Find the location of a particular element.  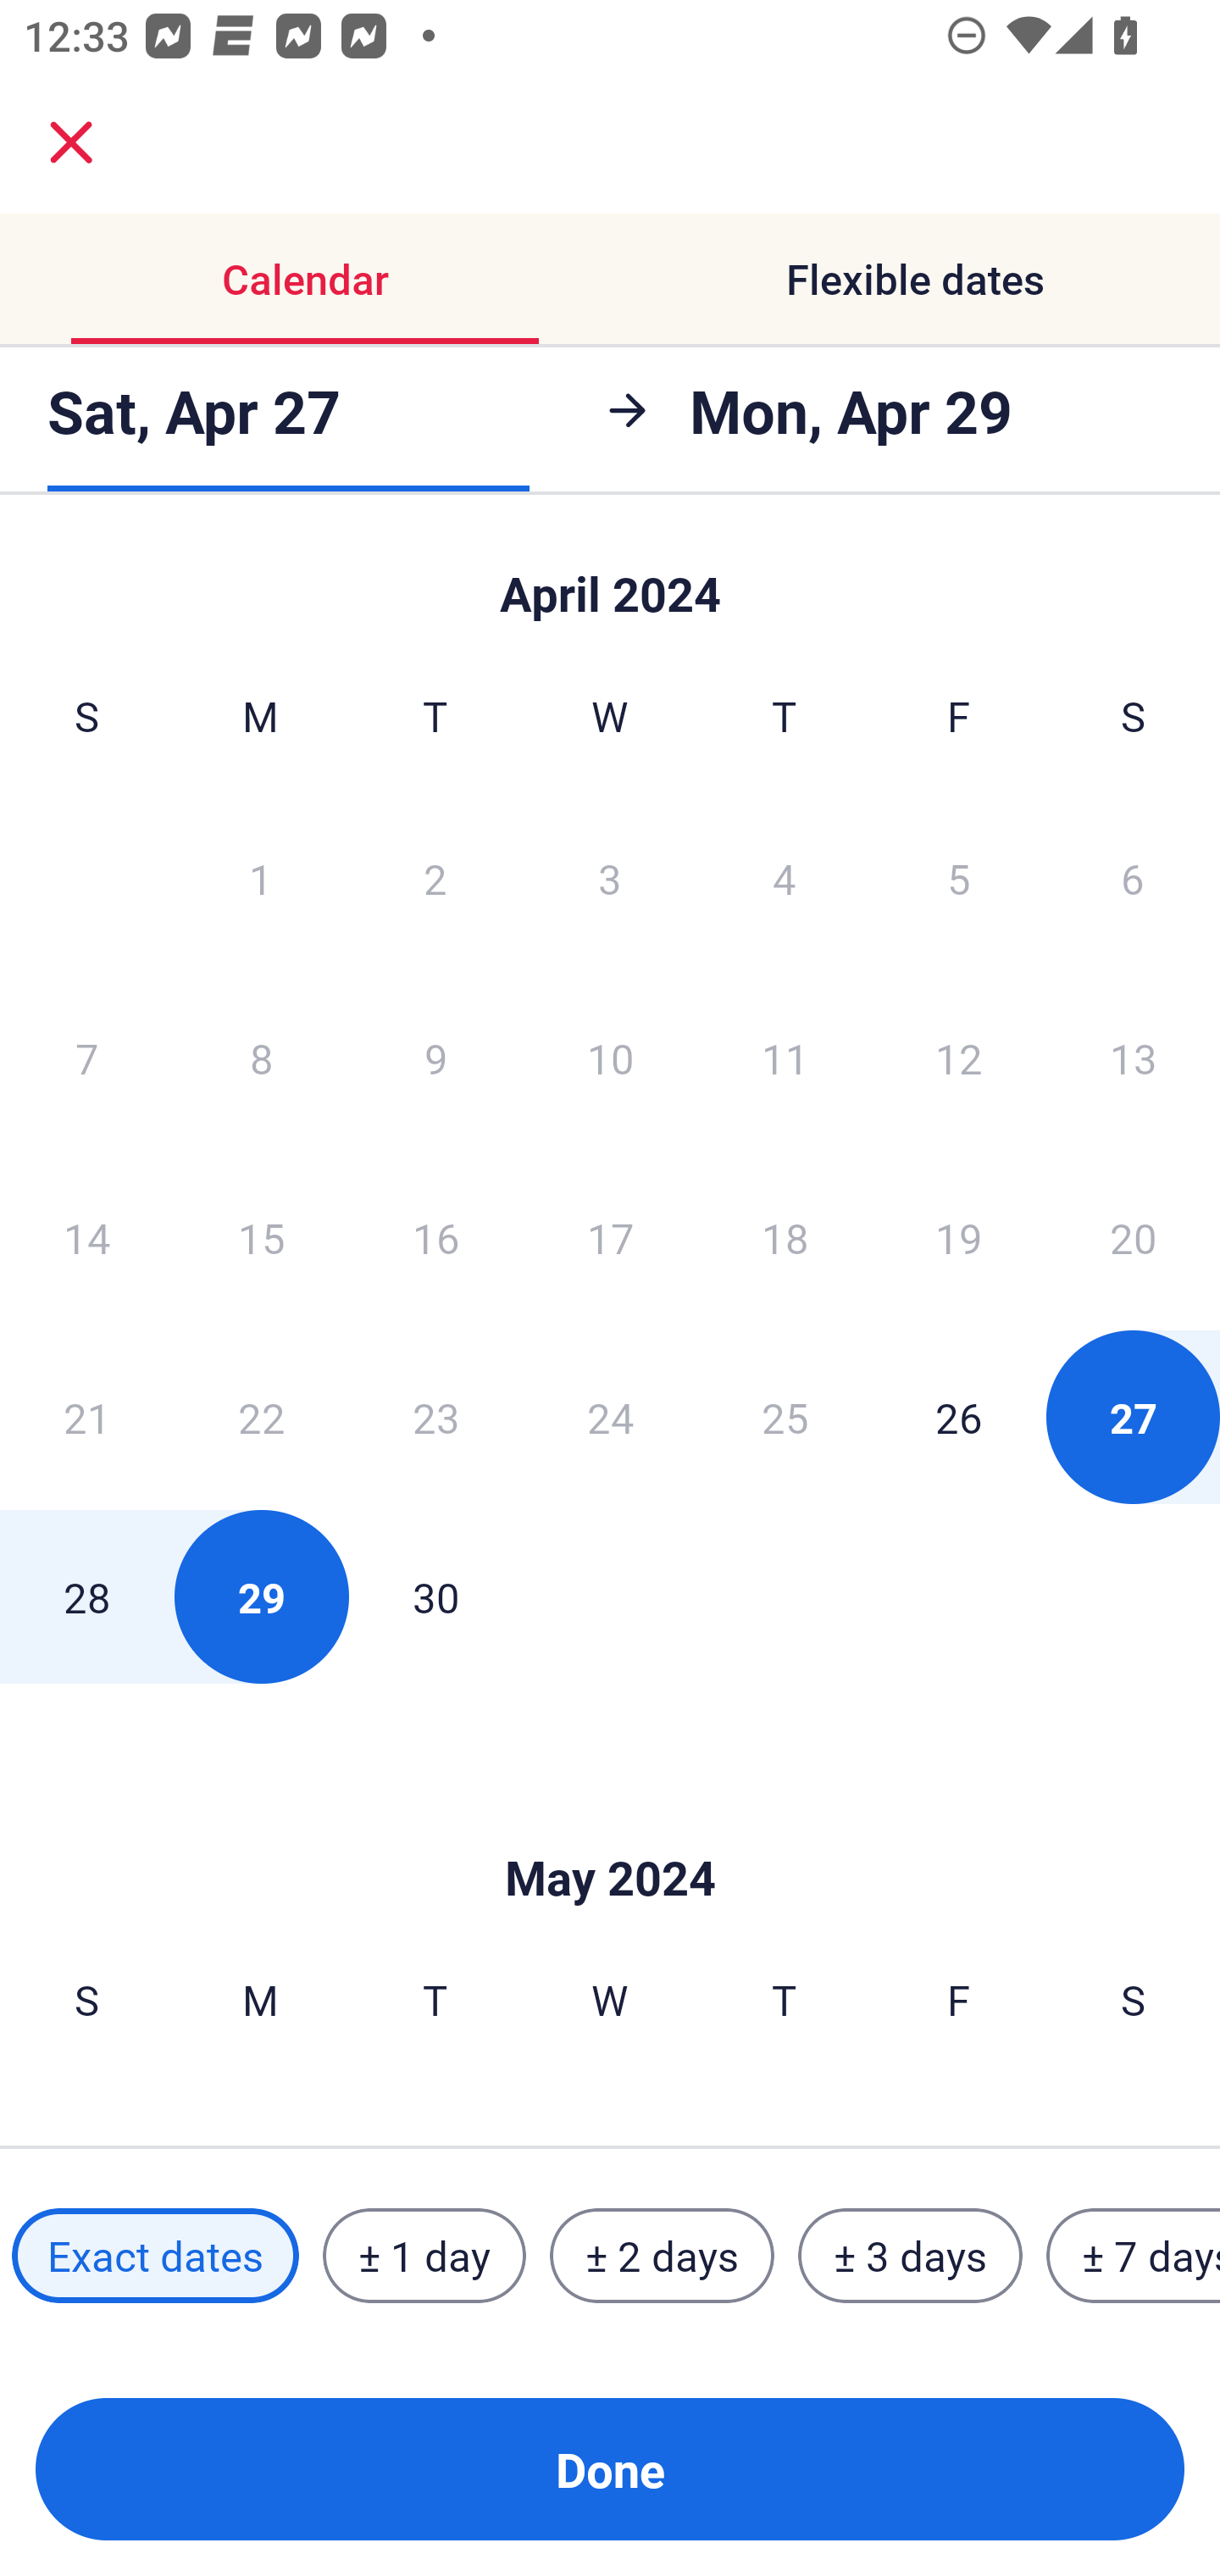

4 Thursday, April 4, 2024 is located at coordinates (785, 878).